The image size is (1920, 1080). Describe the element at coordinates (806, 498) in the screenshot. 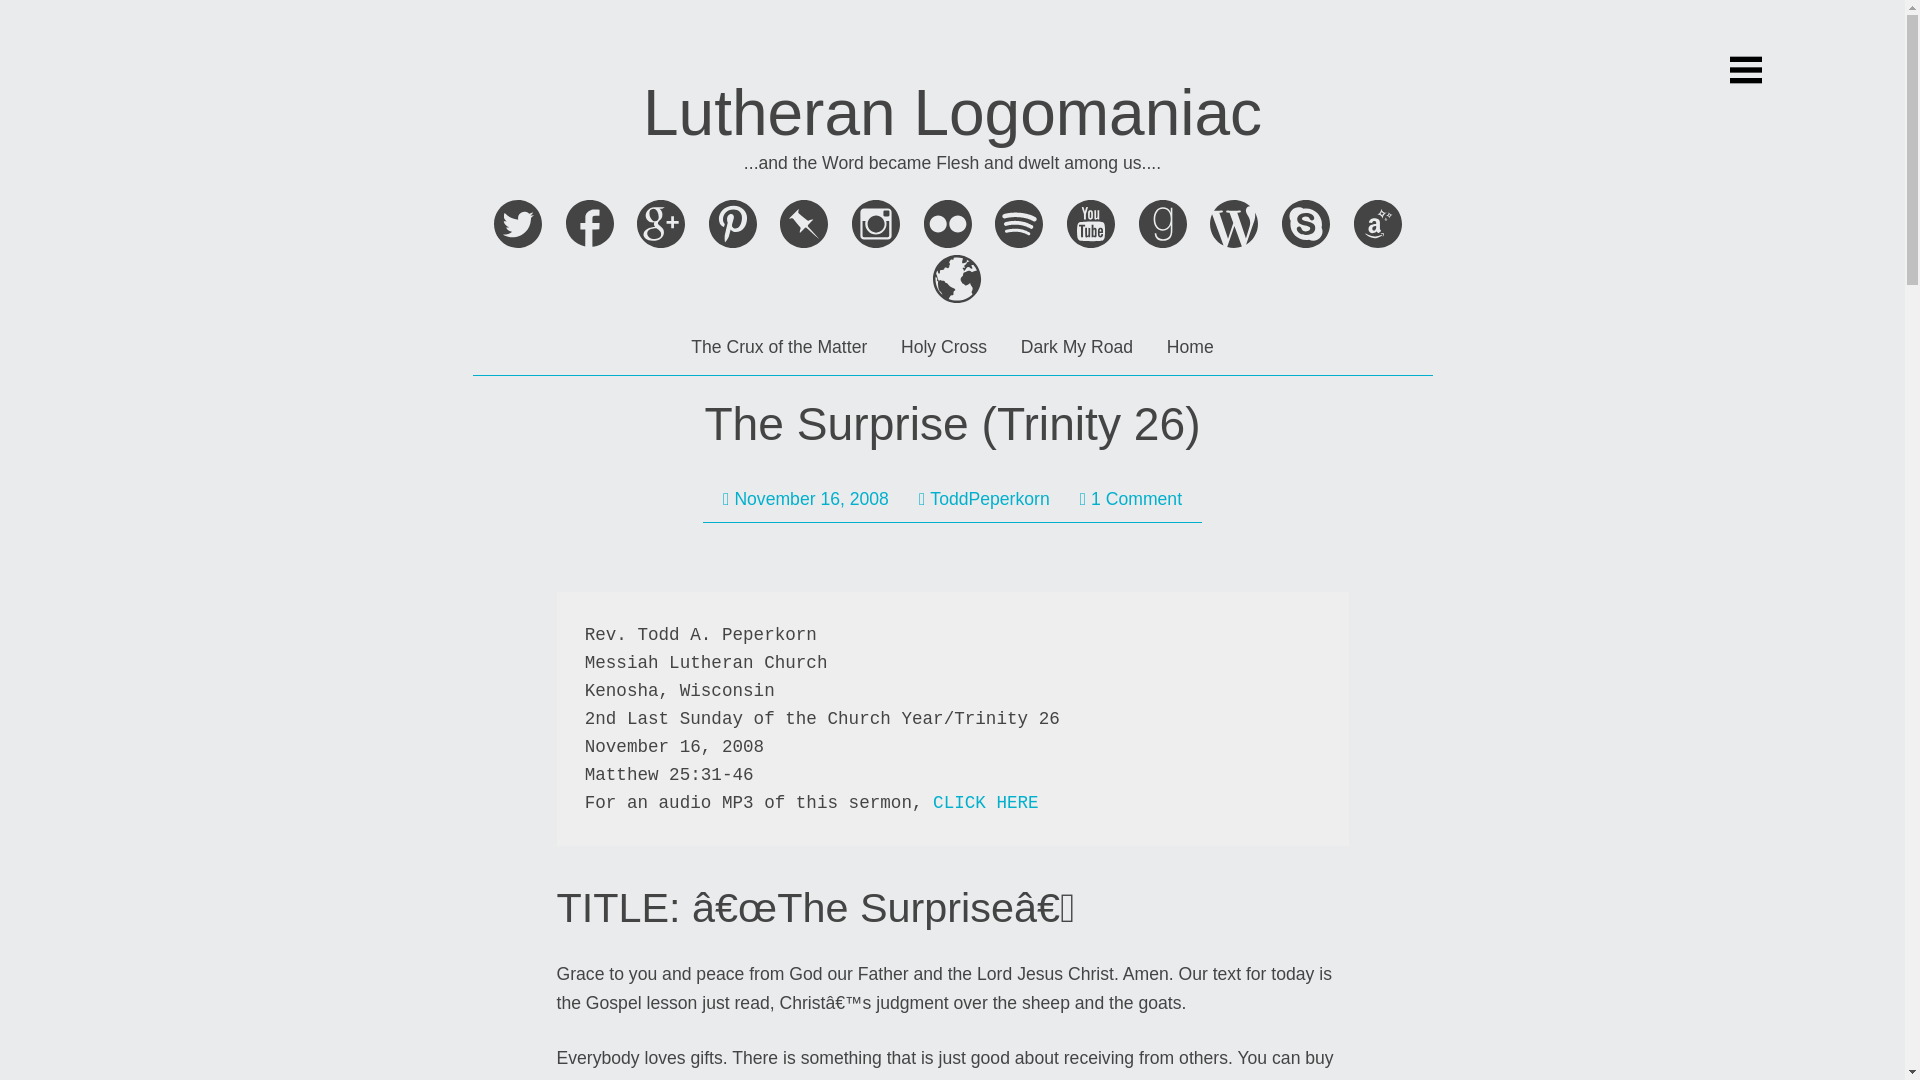

I see `November 16, 2008` at that location.